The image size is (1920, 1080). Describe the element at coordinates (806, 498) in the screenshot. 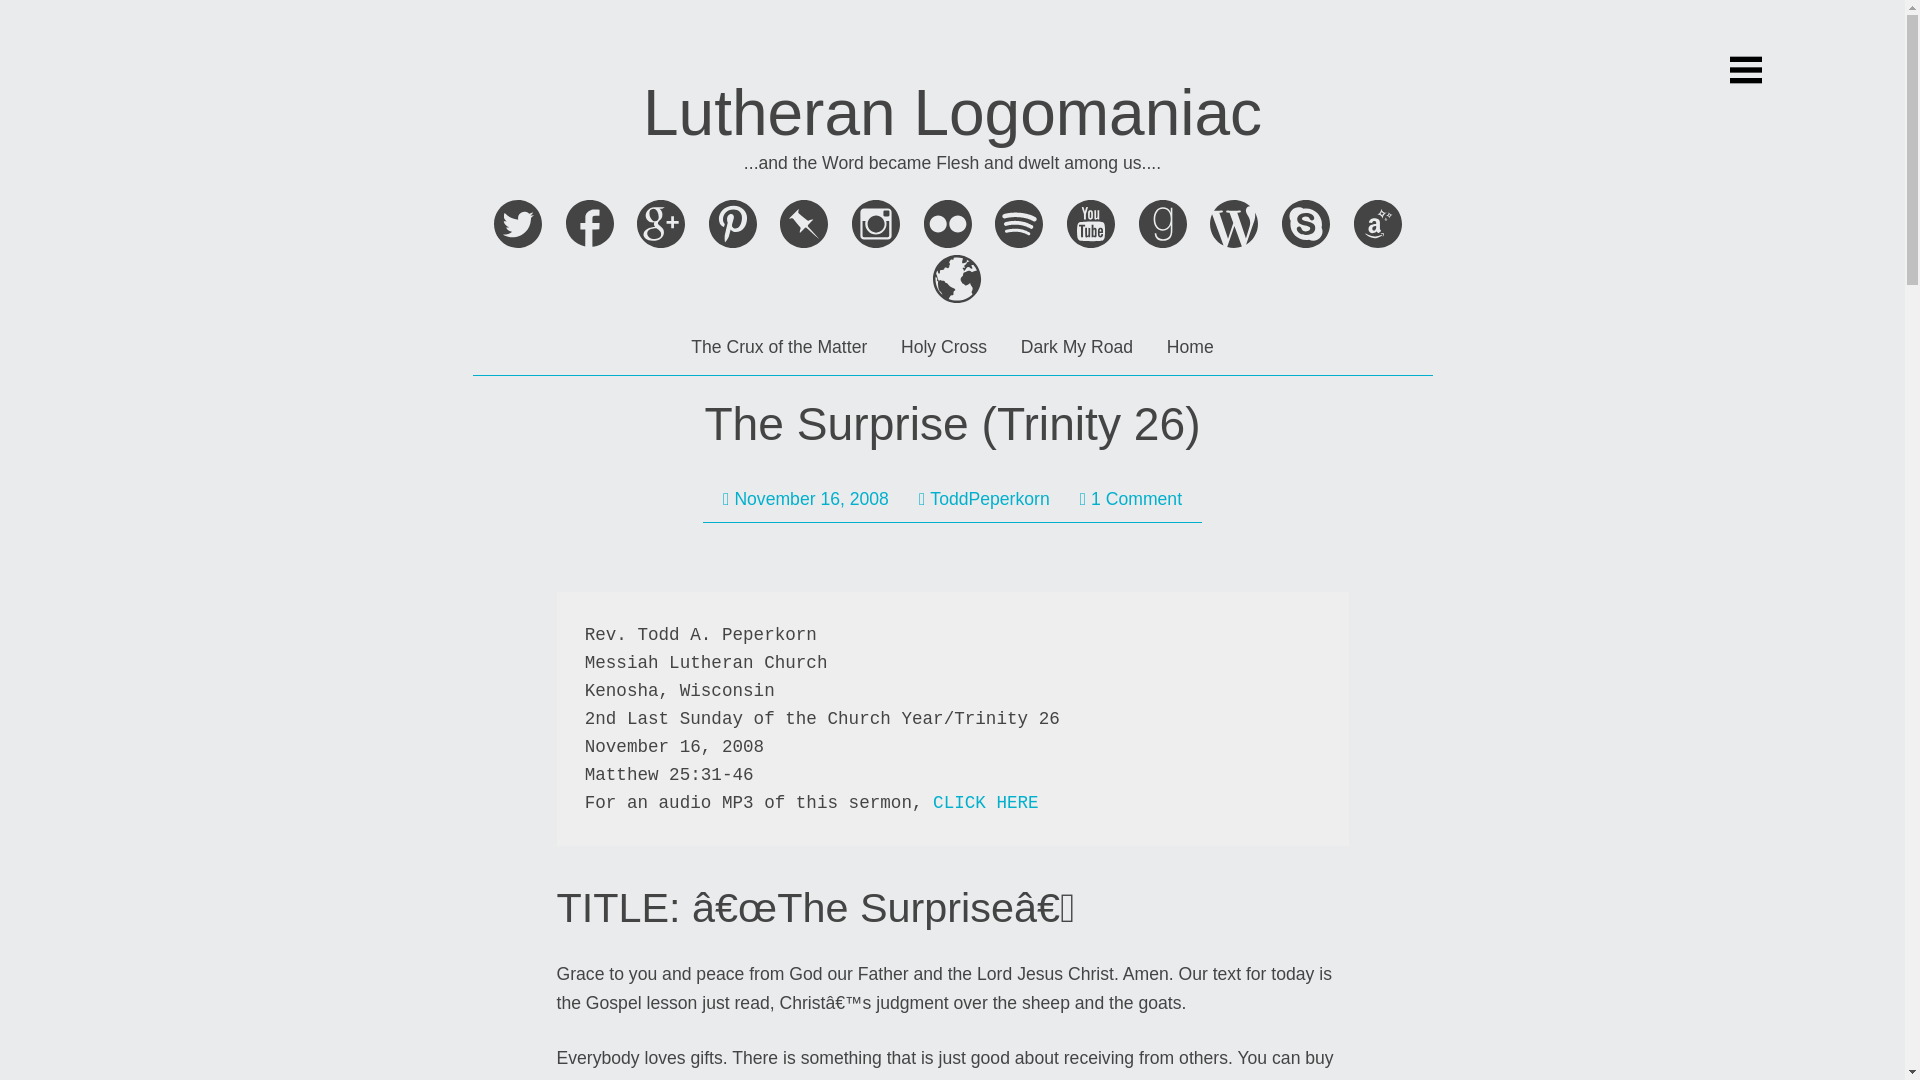

I see `November 16, 2008` at that location.